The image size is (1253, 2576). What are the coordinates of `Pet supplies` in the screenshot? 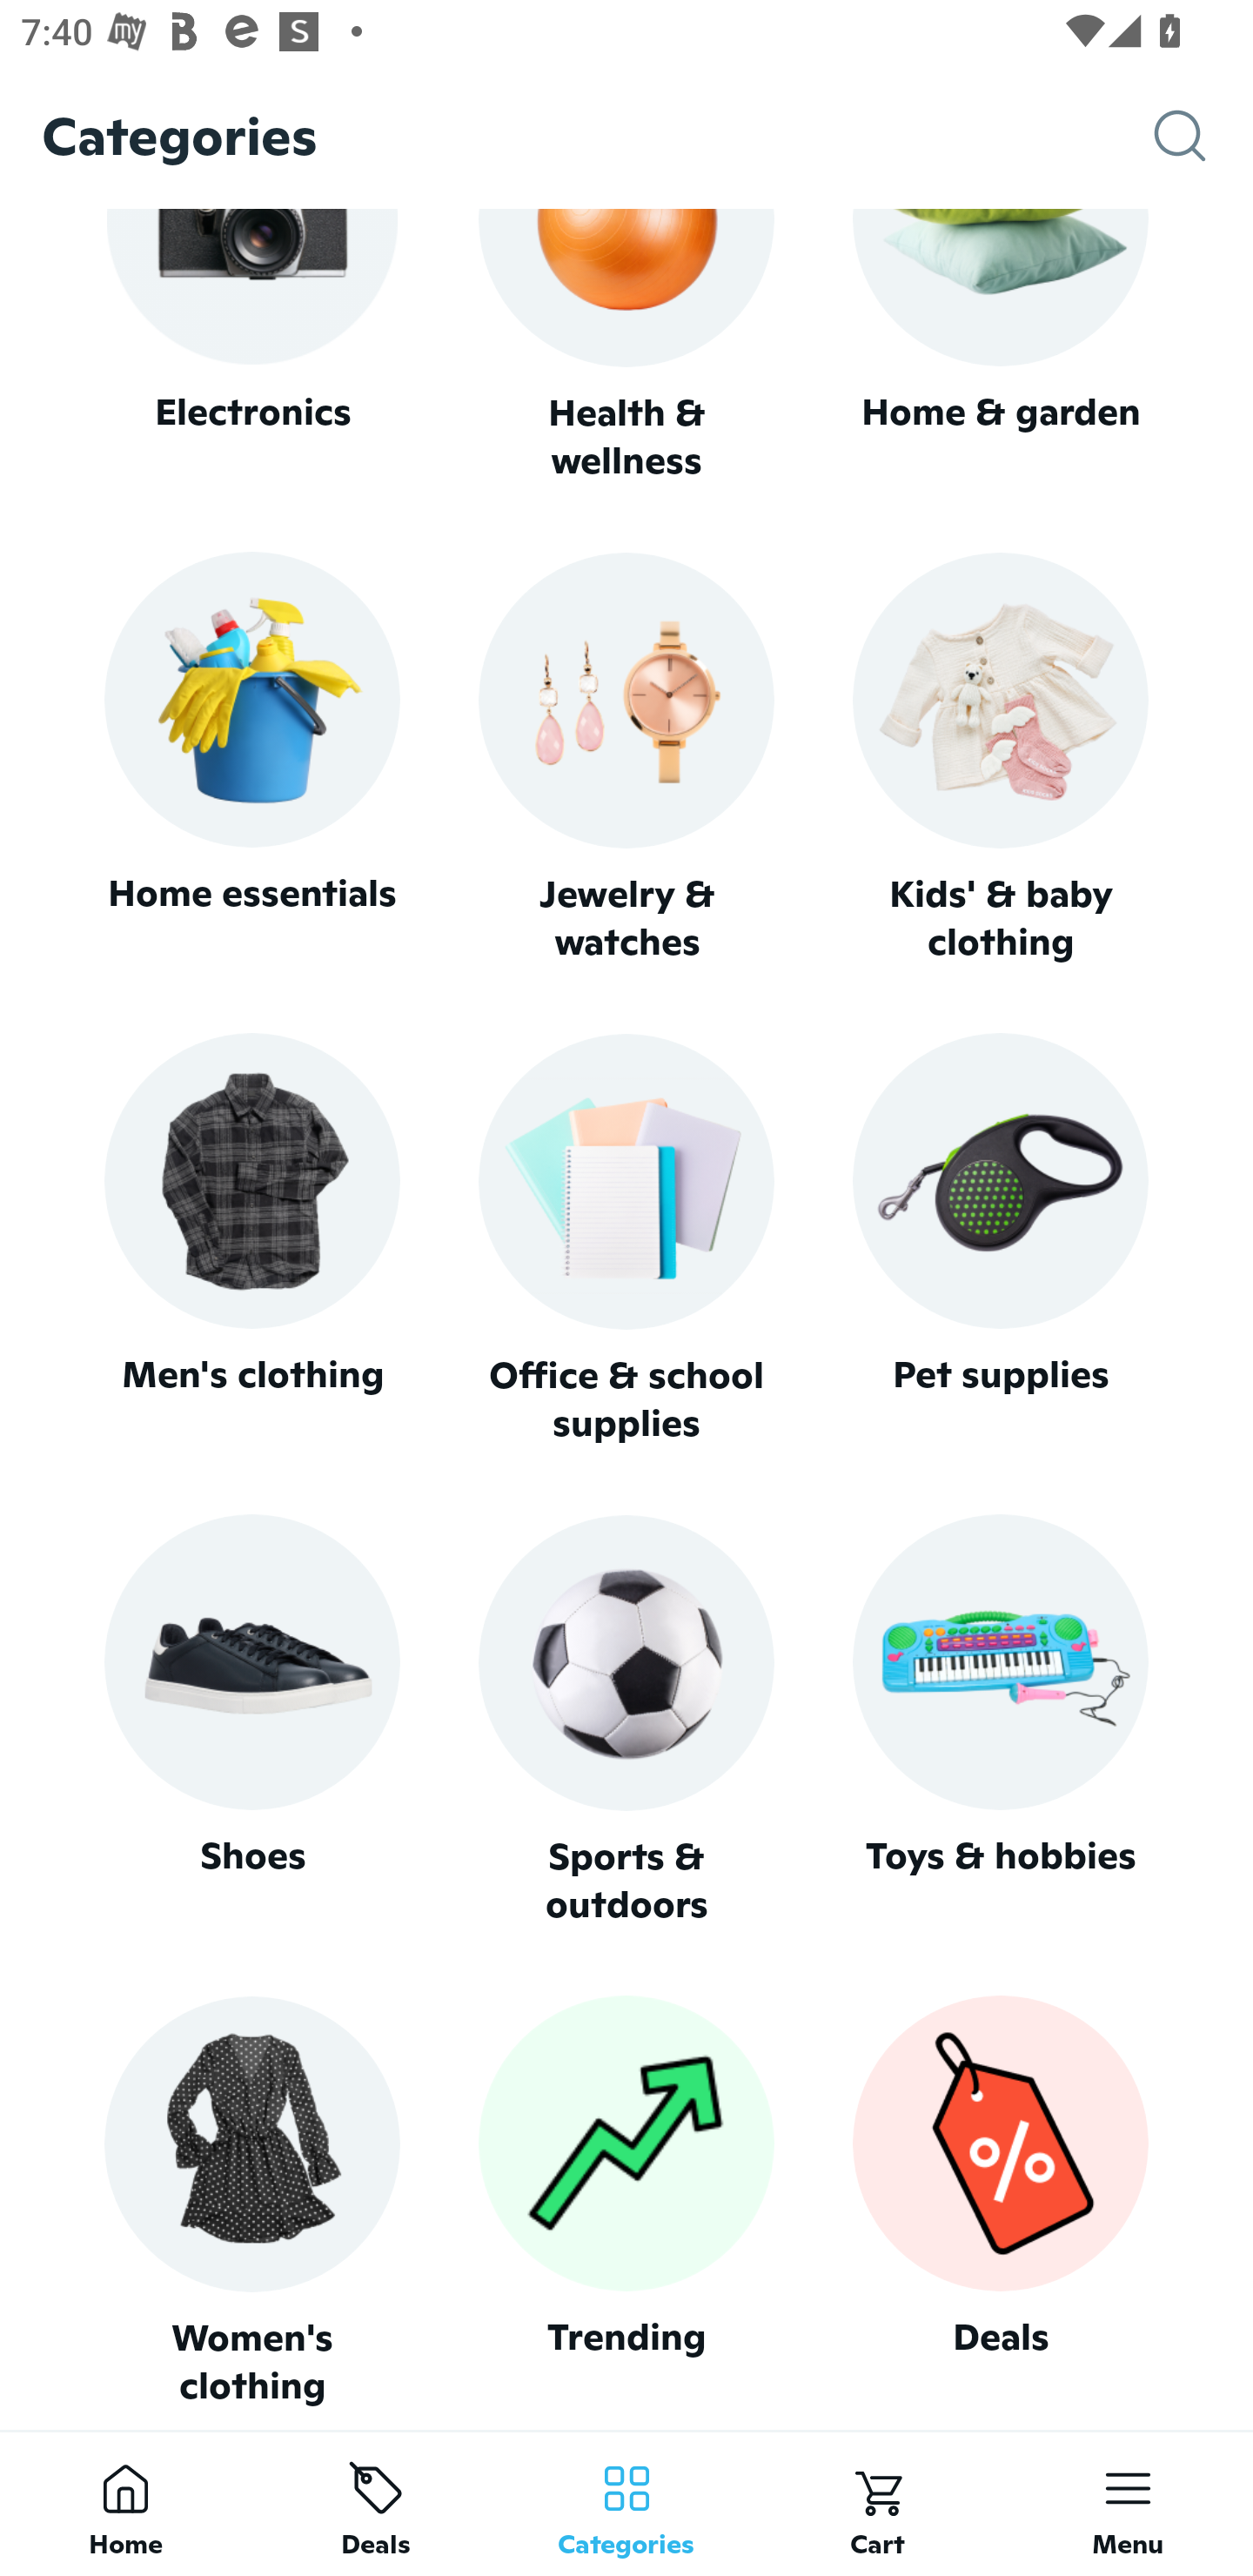 It's located at (1001, 1238).